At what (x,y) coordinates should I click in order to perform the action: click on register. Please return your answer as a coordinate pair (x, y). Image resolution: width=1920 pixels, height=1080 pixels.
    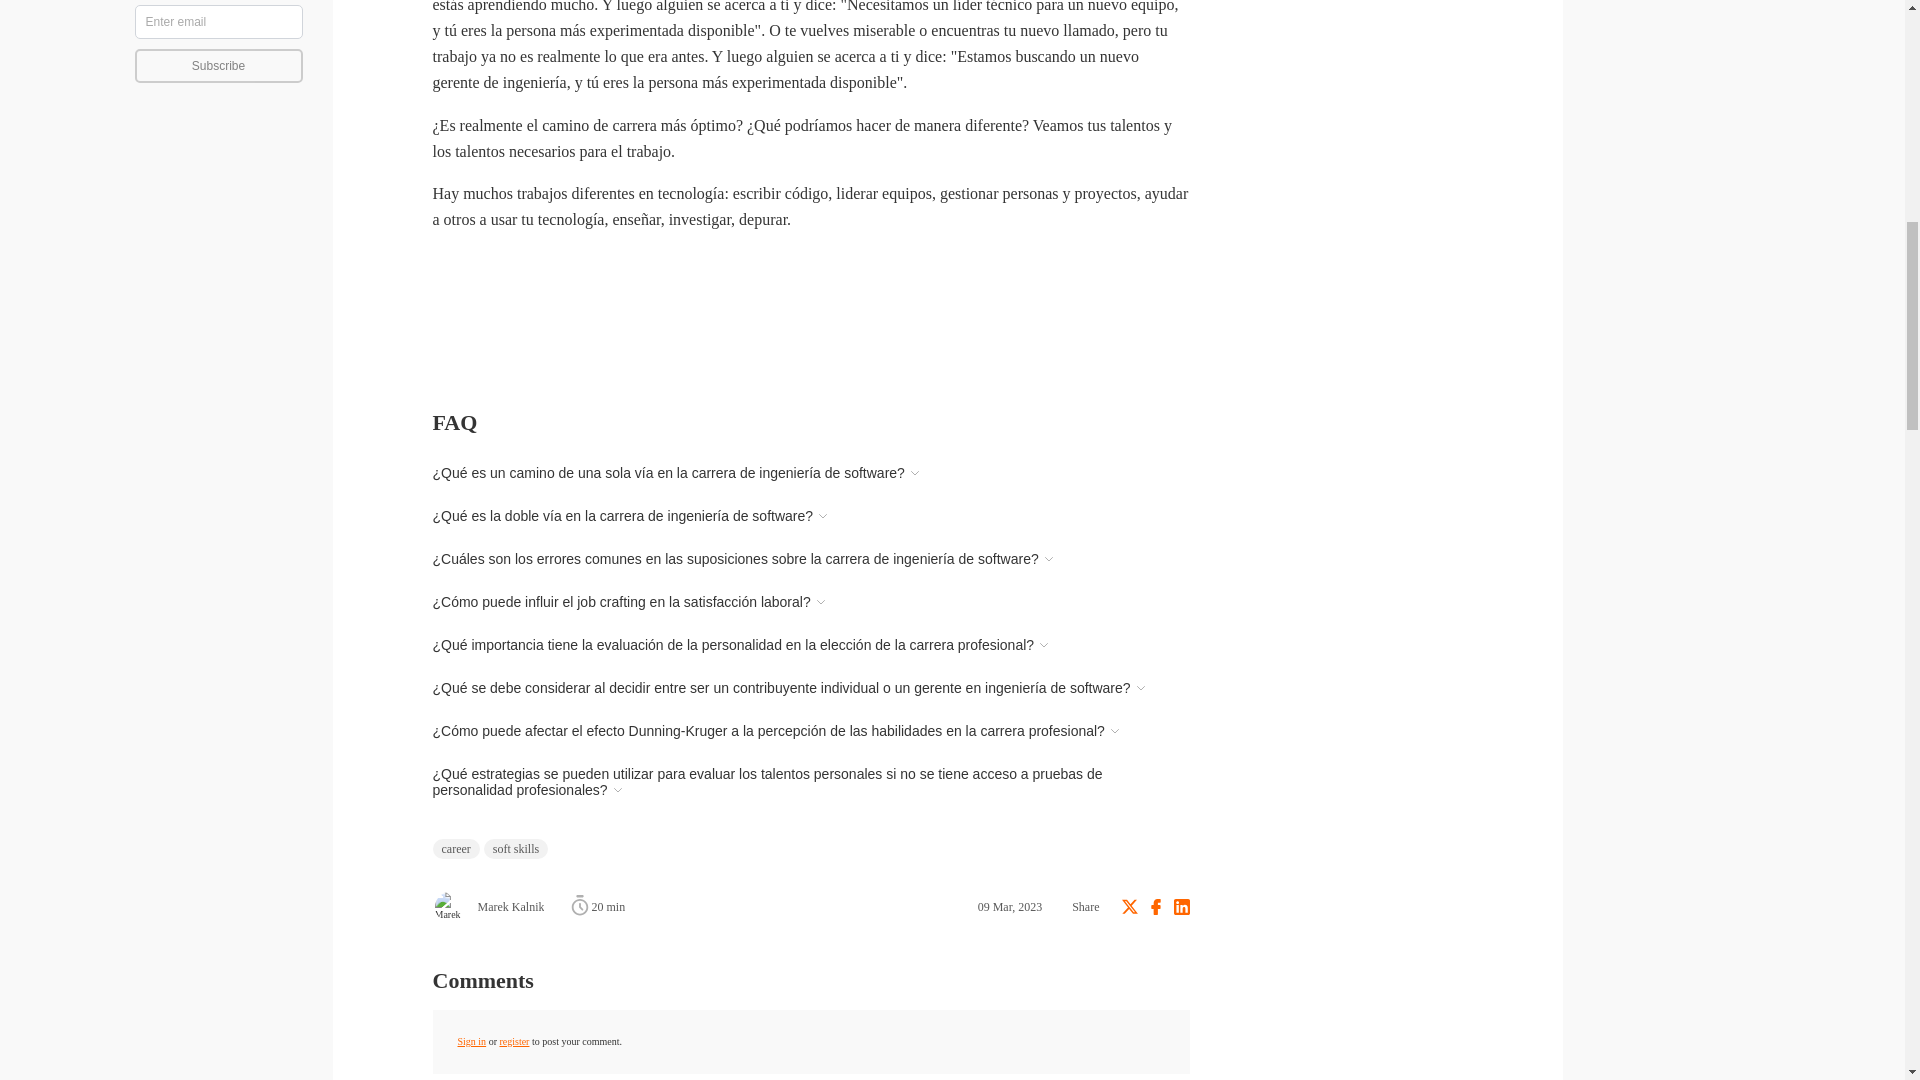
    Looking at the image, I should click on (514, 1040).